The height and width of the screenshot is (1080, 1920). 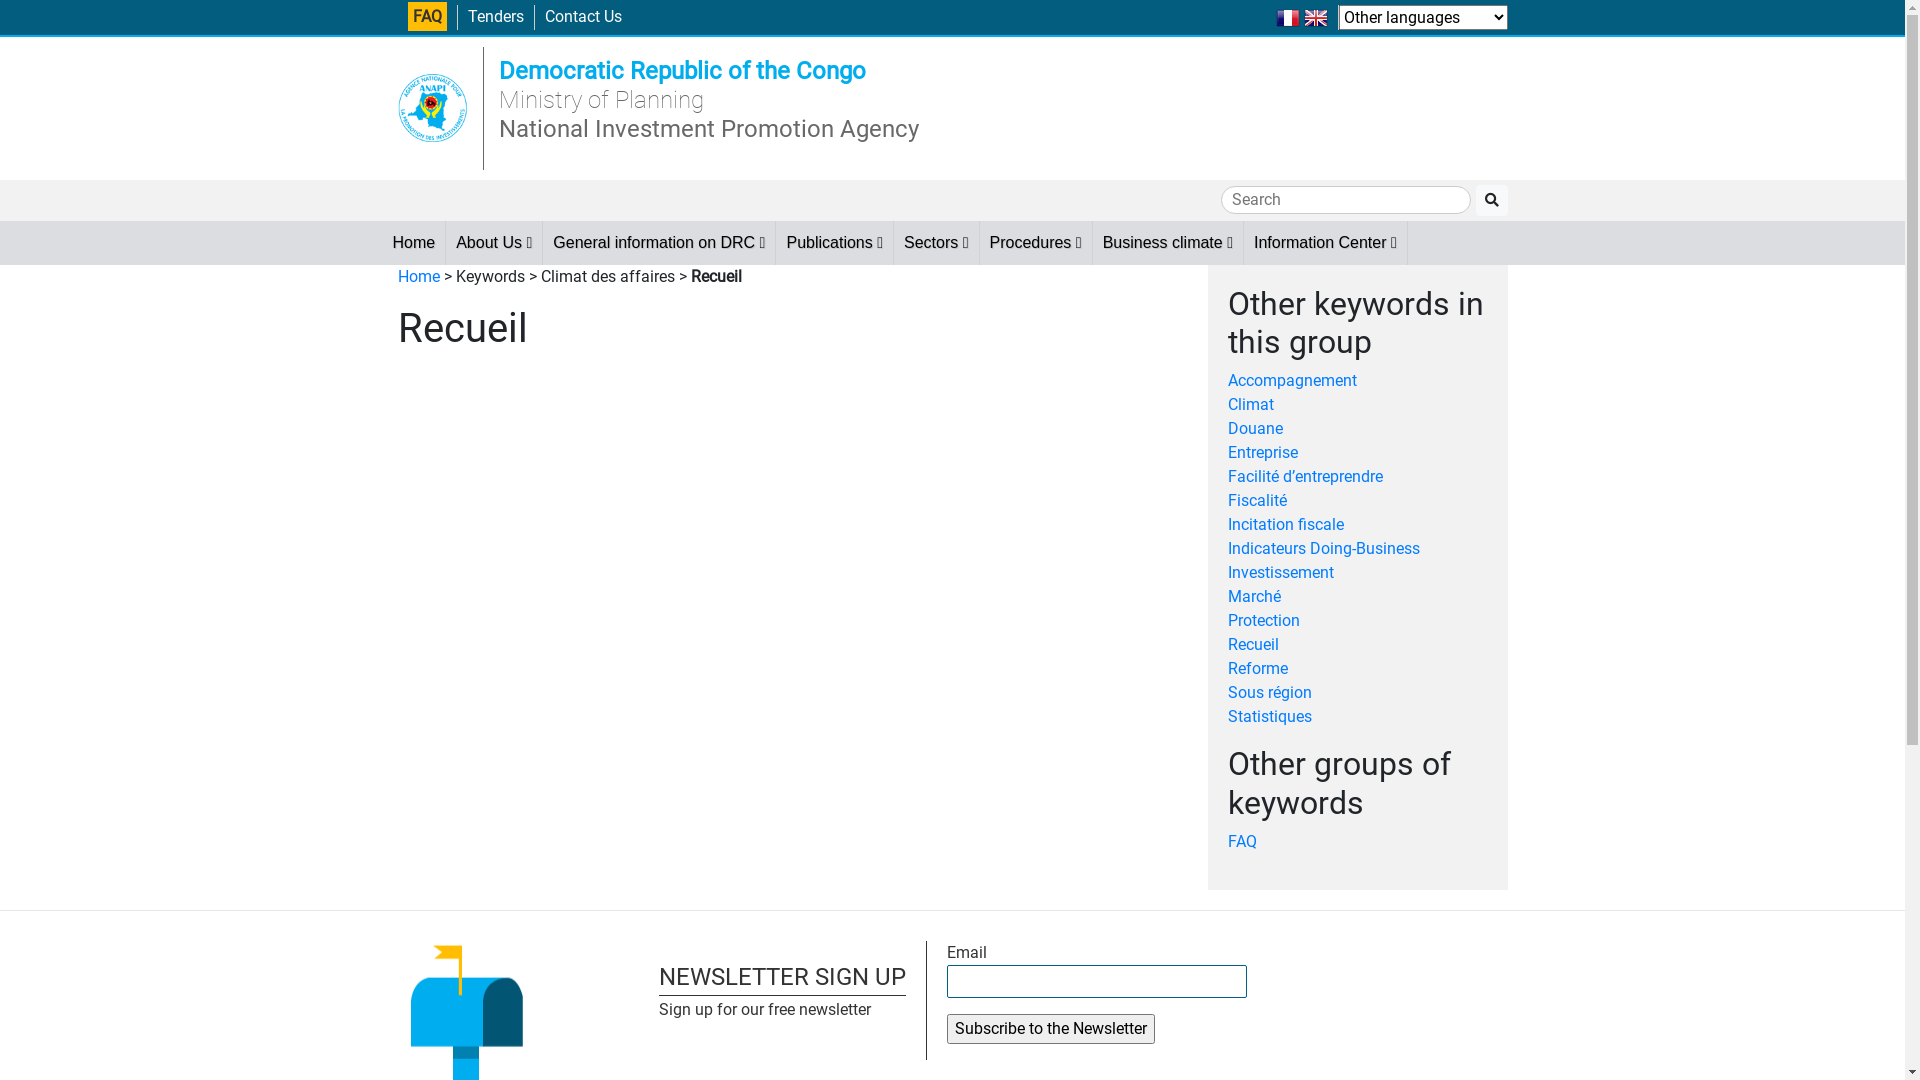 What do you see at coordinates (1286, 524) in the screenshot?
I see `Incitation fiscale` at bounding box center [1286, 524].